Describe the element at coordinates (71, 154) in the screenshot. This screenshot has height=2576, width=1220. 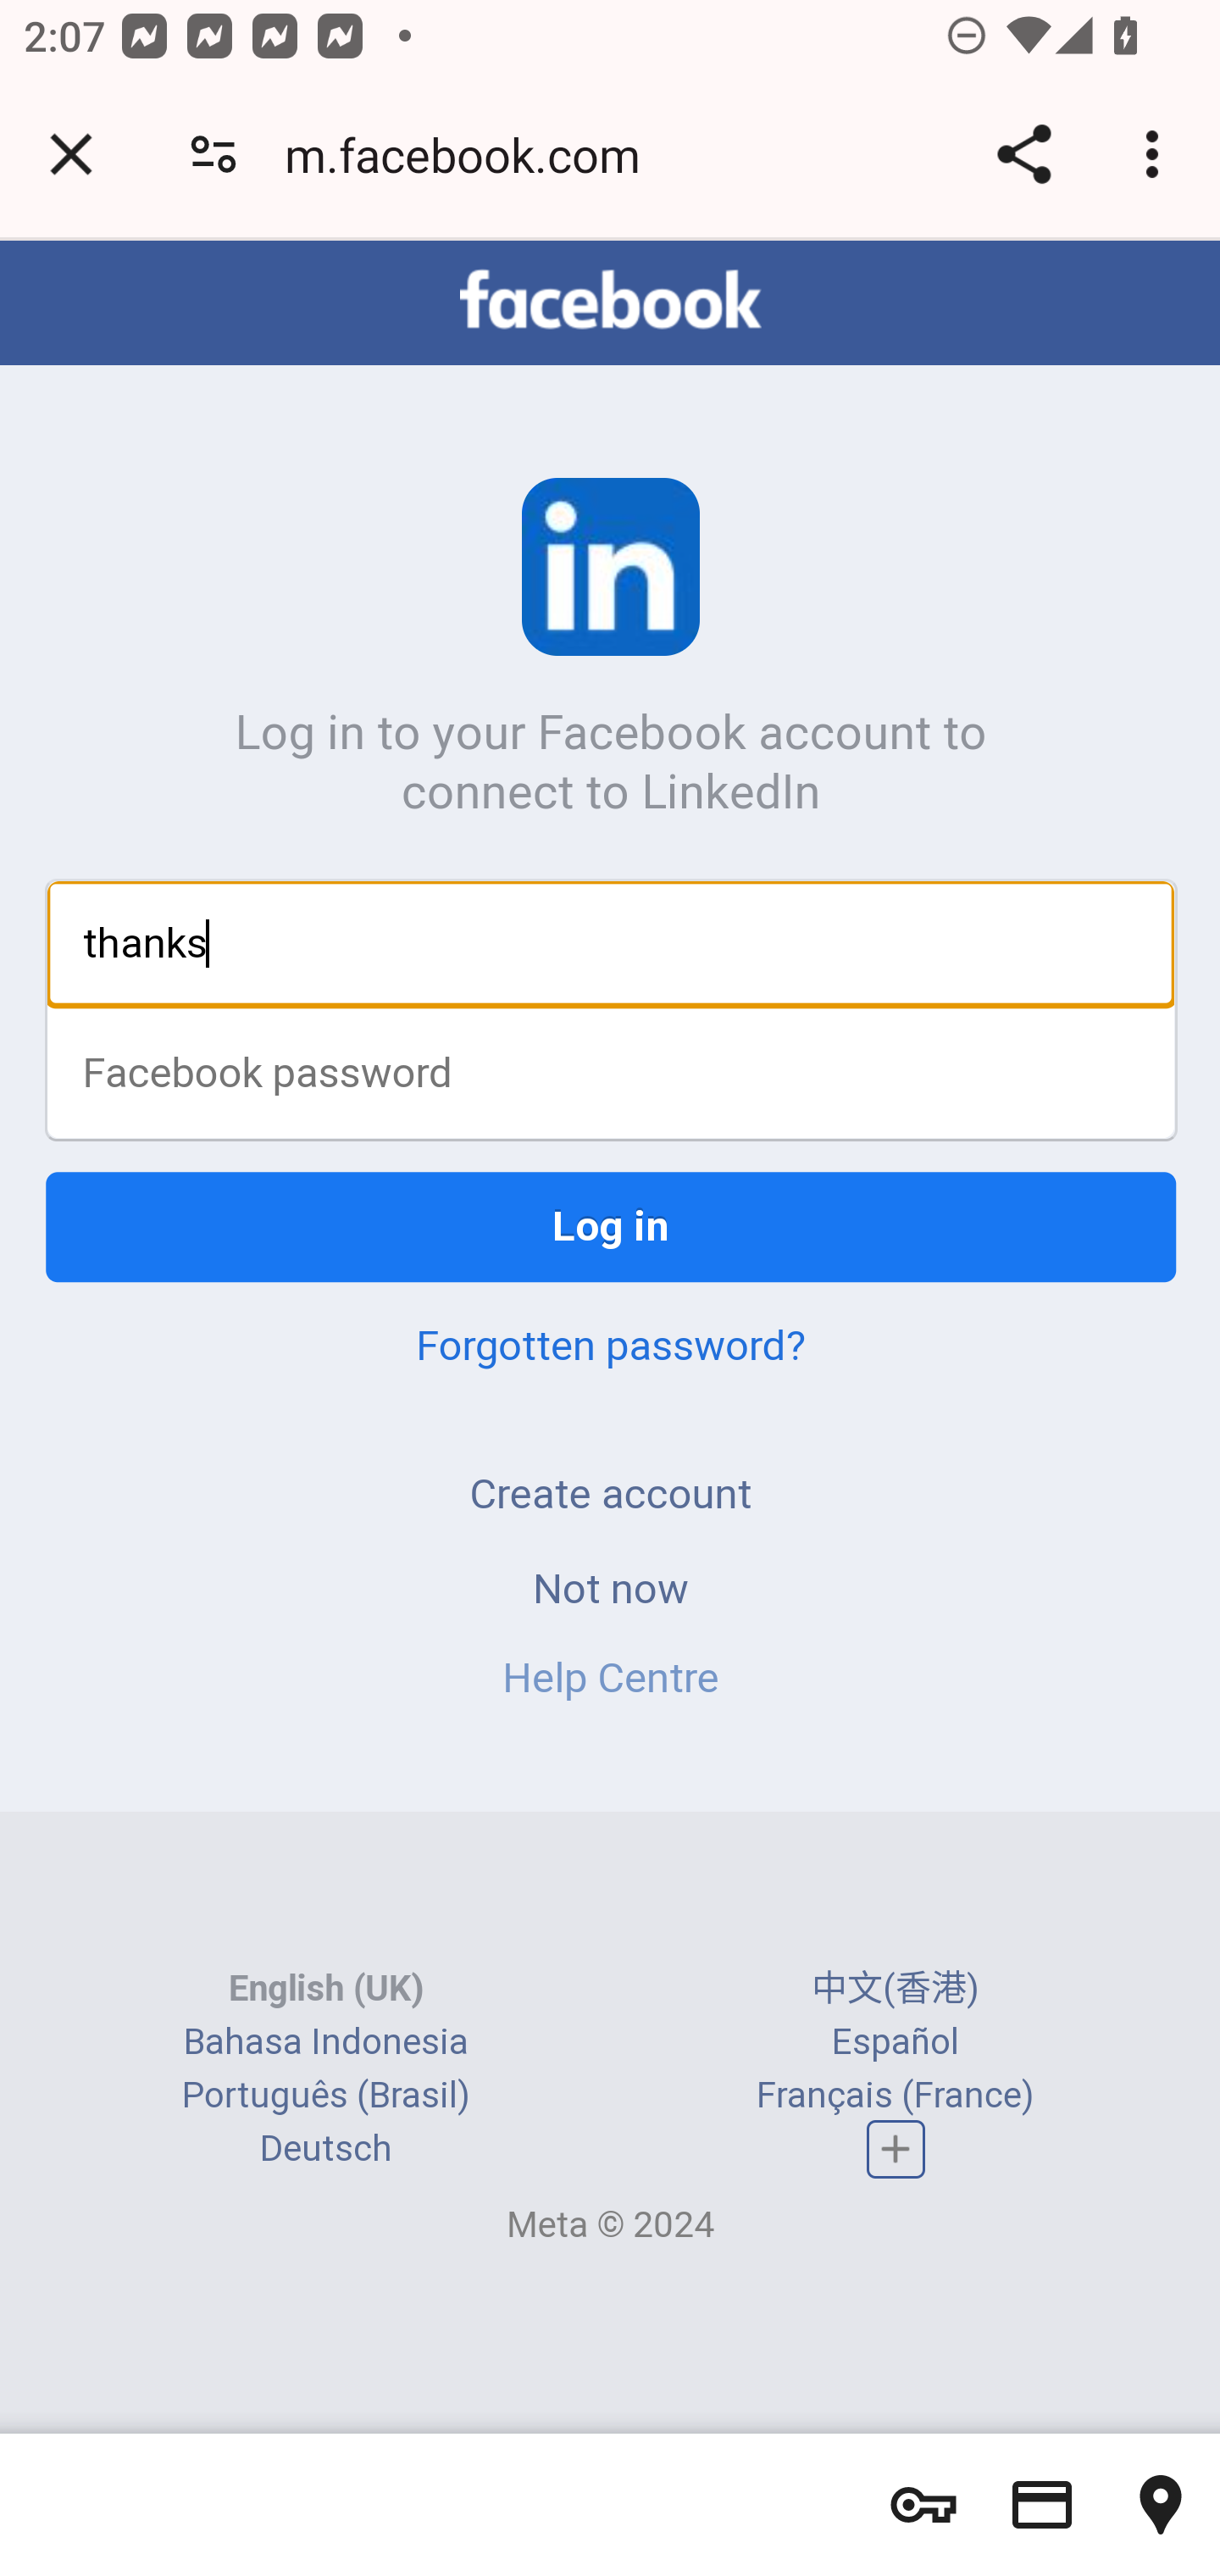
I see `Close tab` at that location.